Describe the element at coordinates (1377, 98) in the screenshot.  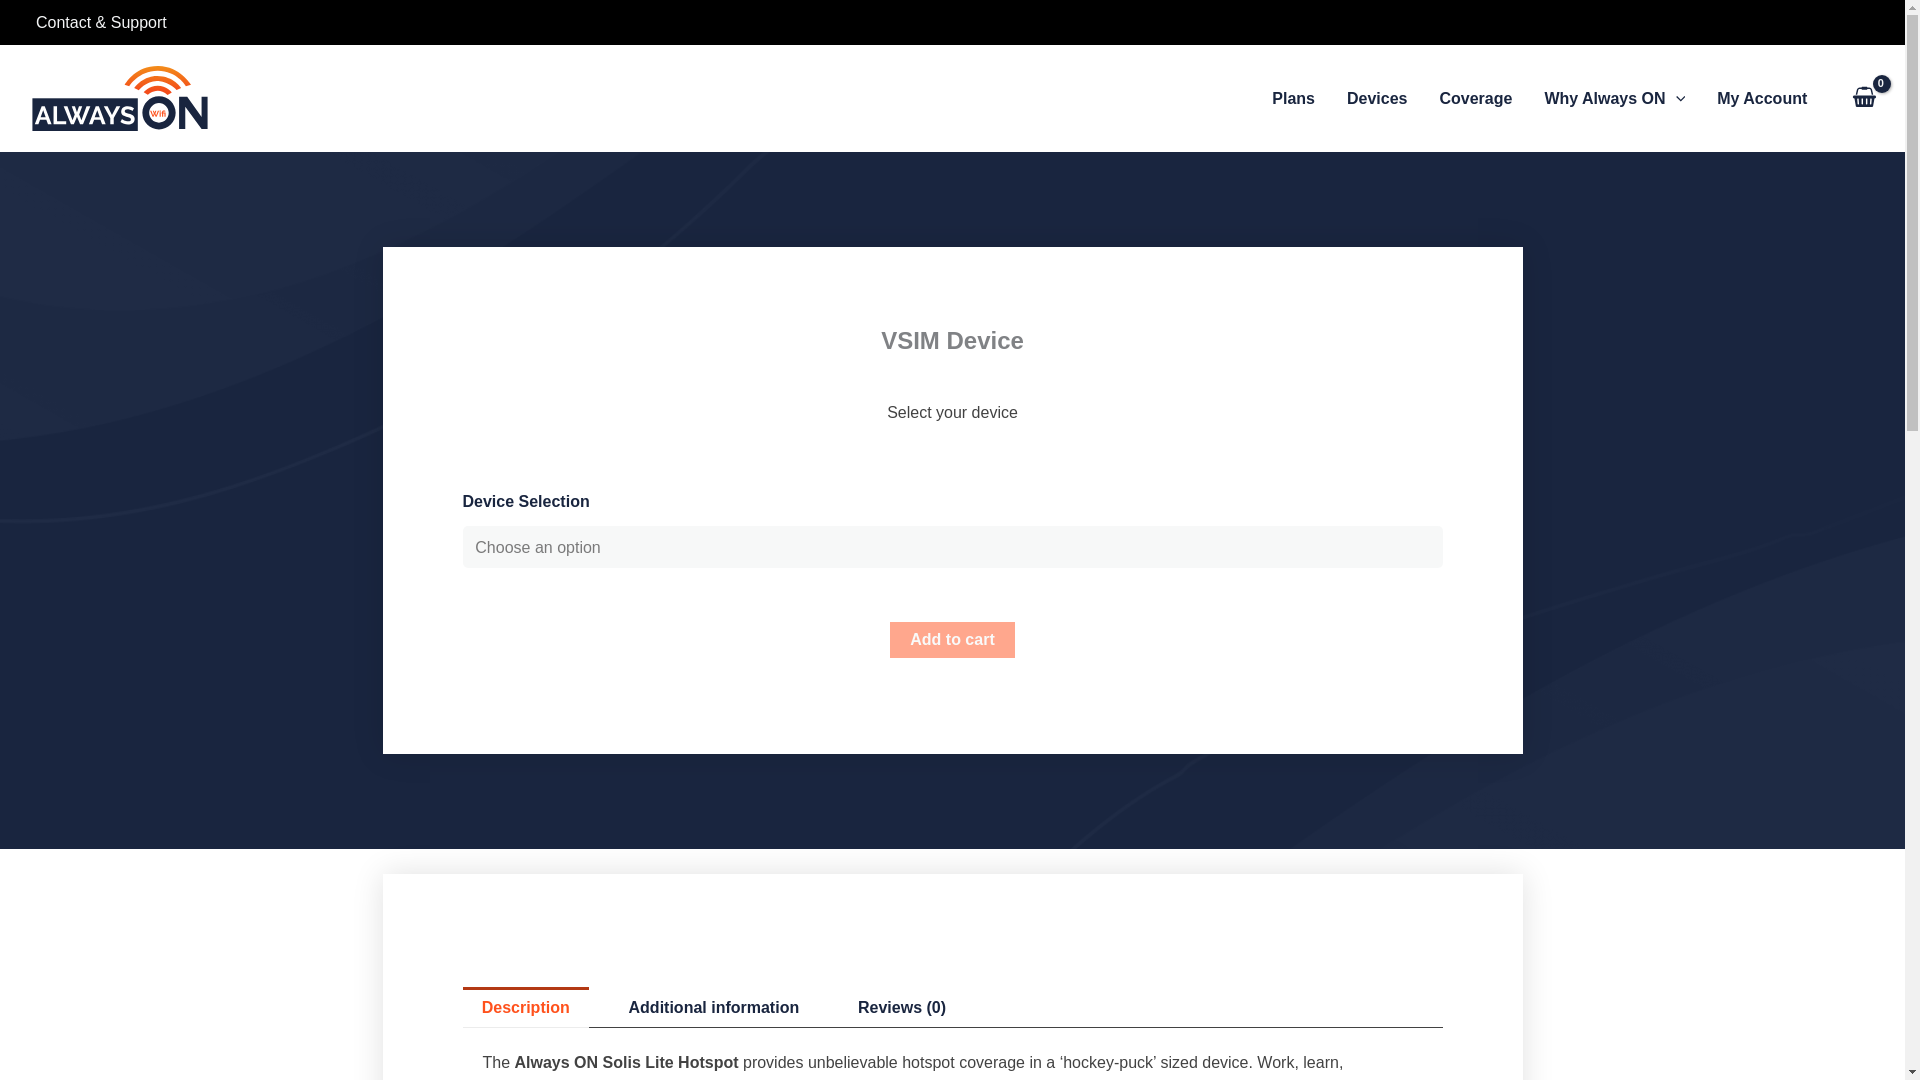
I see `Devices` at that location.